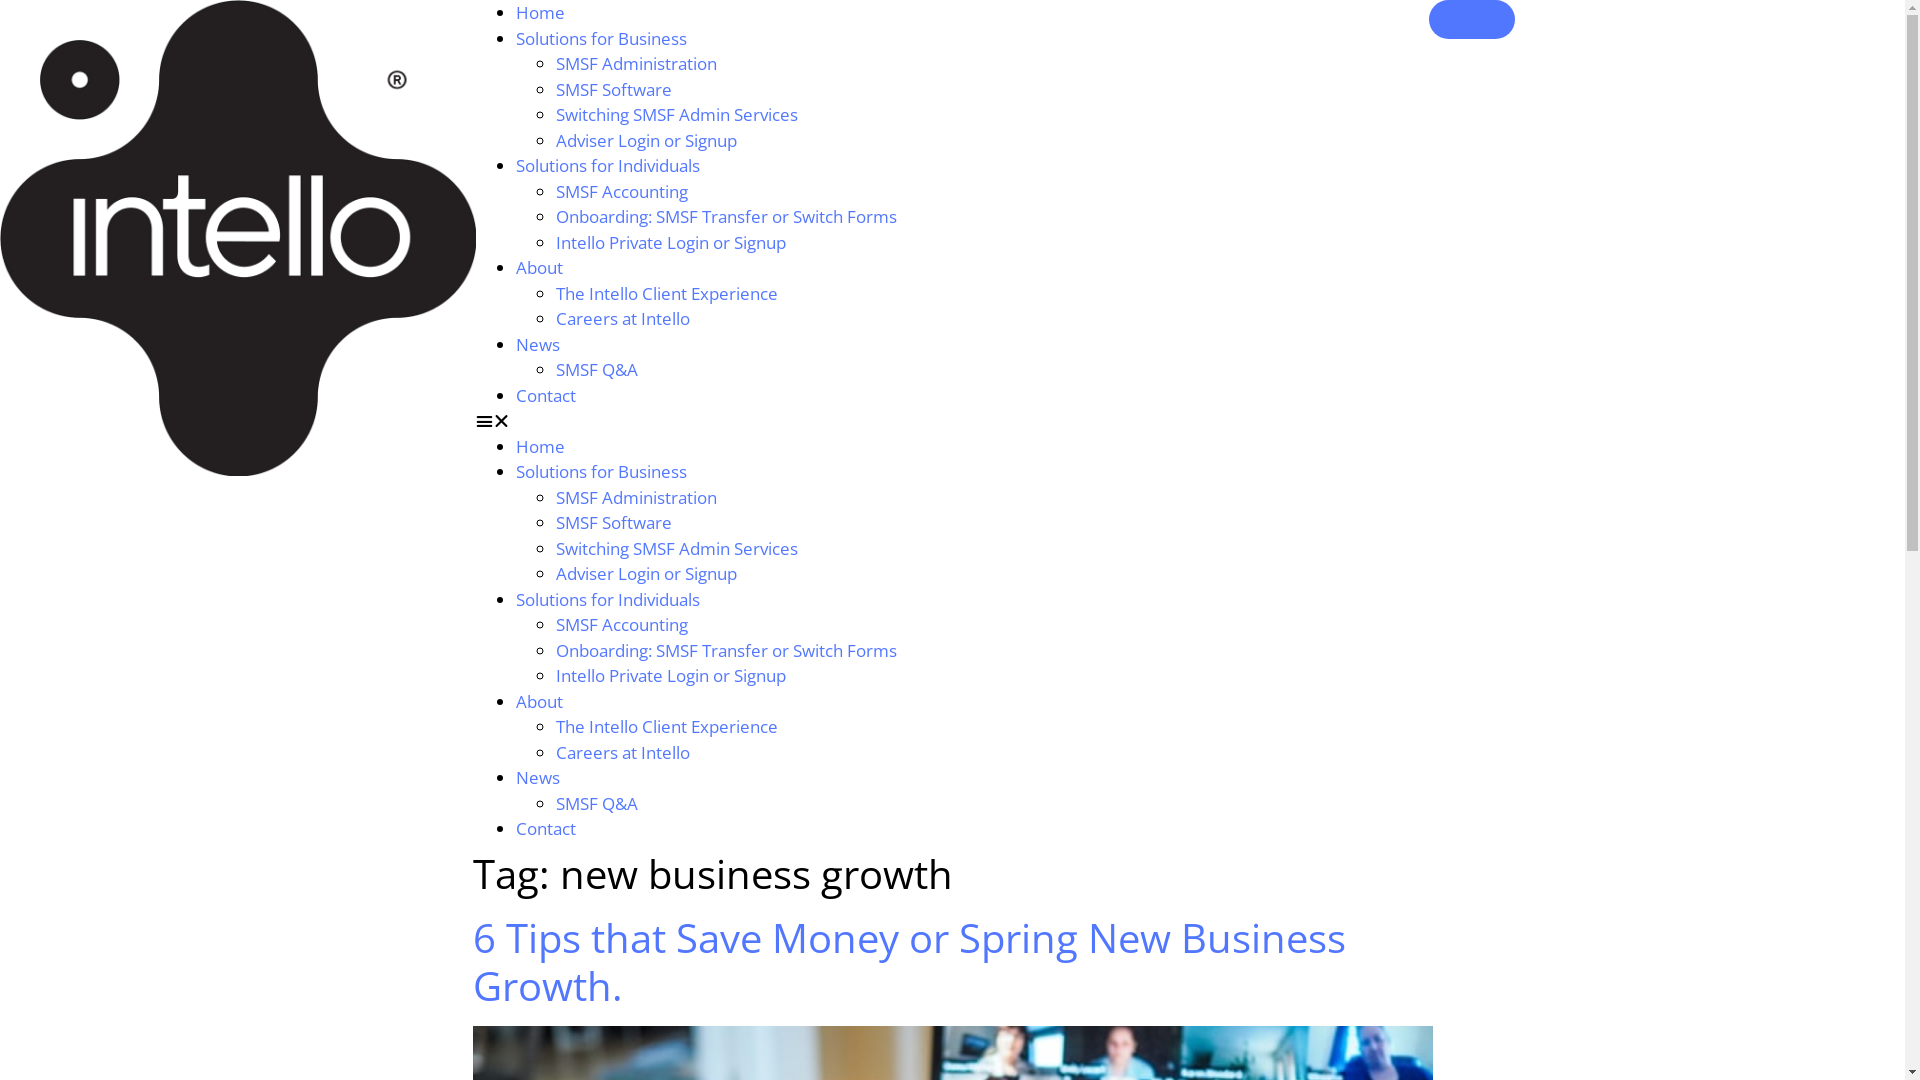 The height and width of the screenshot is (1080, 1920). I want to click on Solutions for Business, so click(602, 472).